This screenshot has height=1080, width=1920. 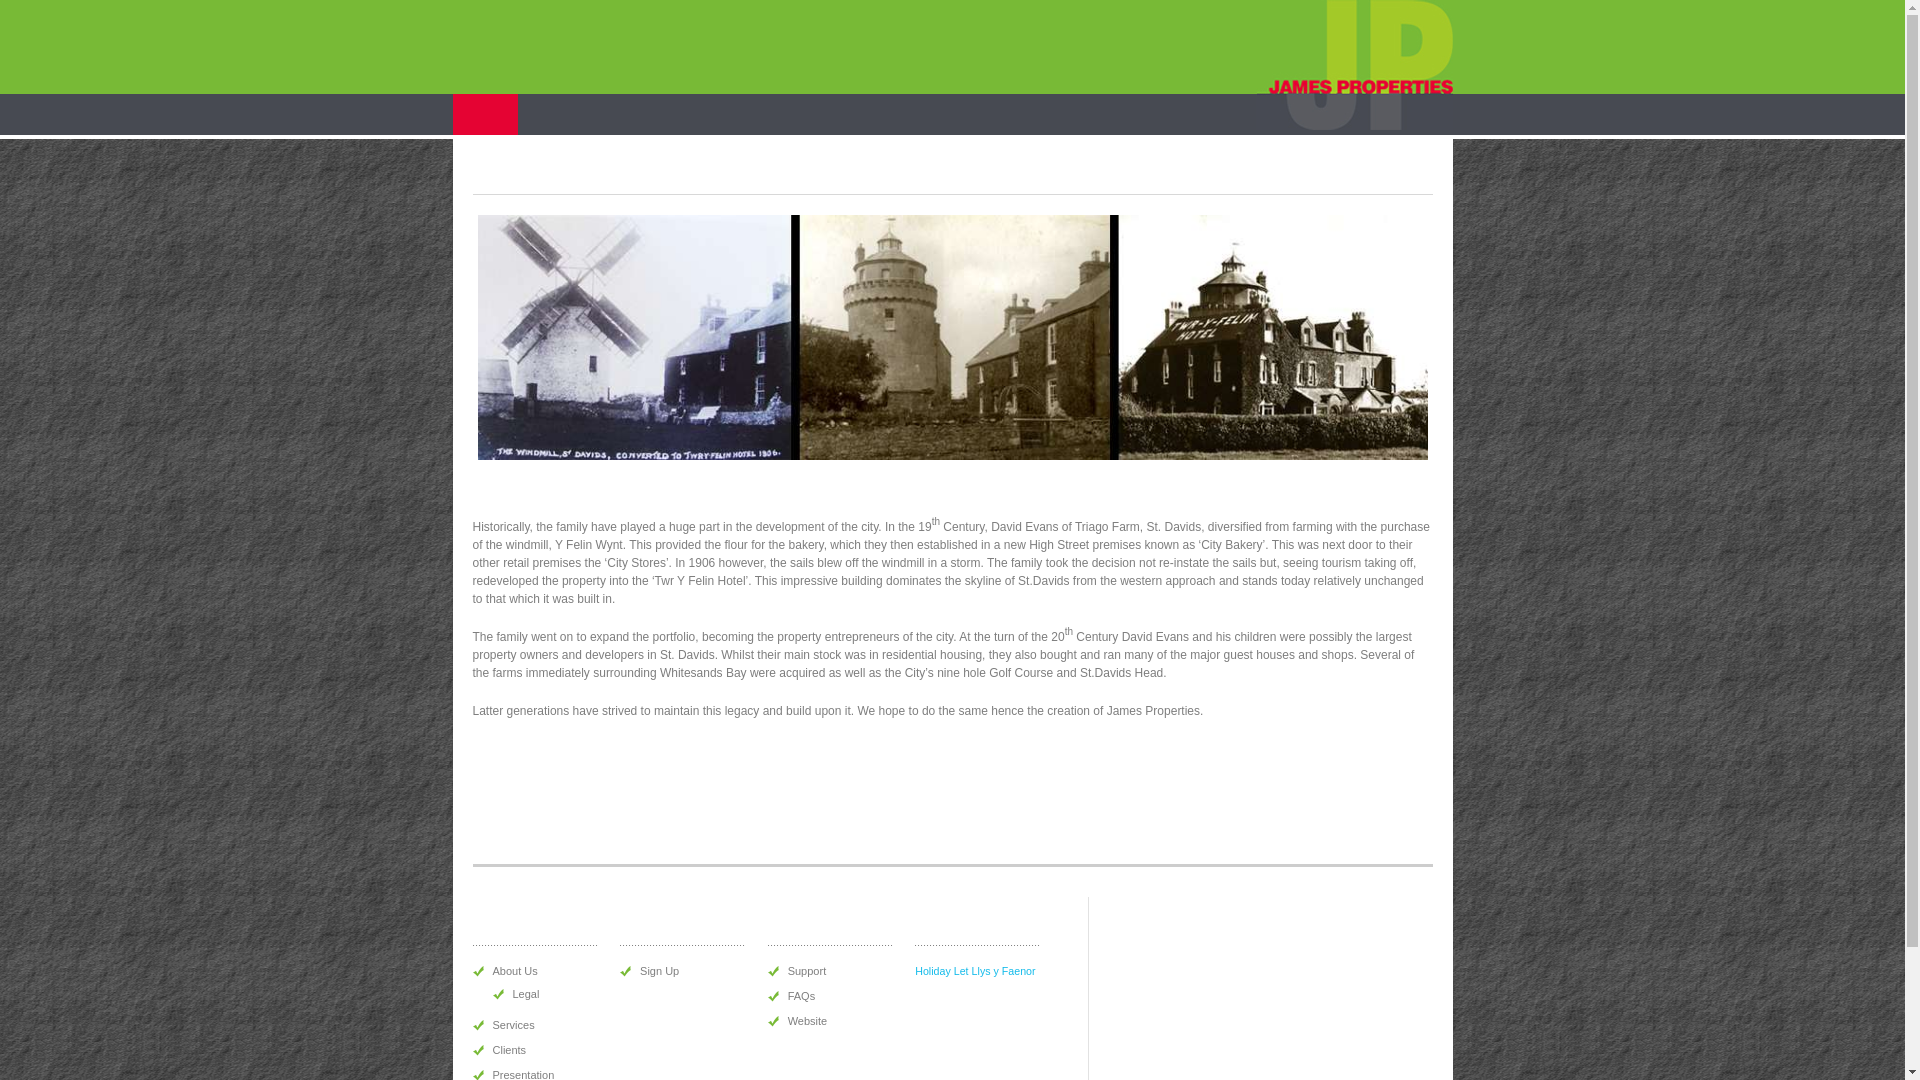 I want to click on Llys y Faenor, so click(x=1020, y=114).